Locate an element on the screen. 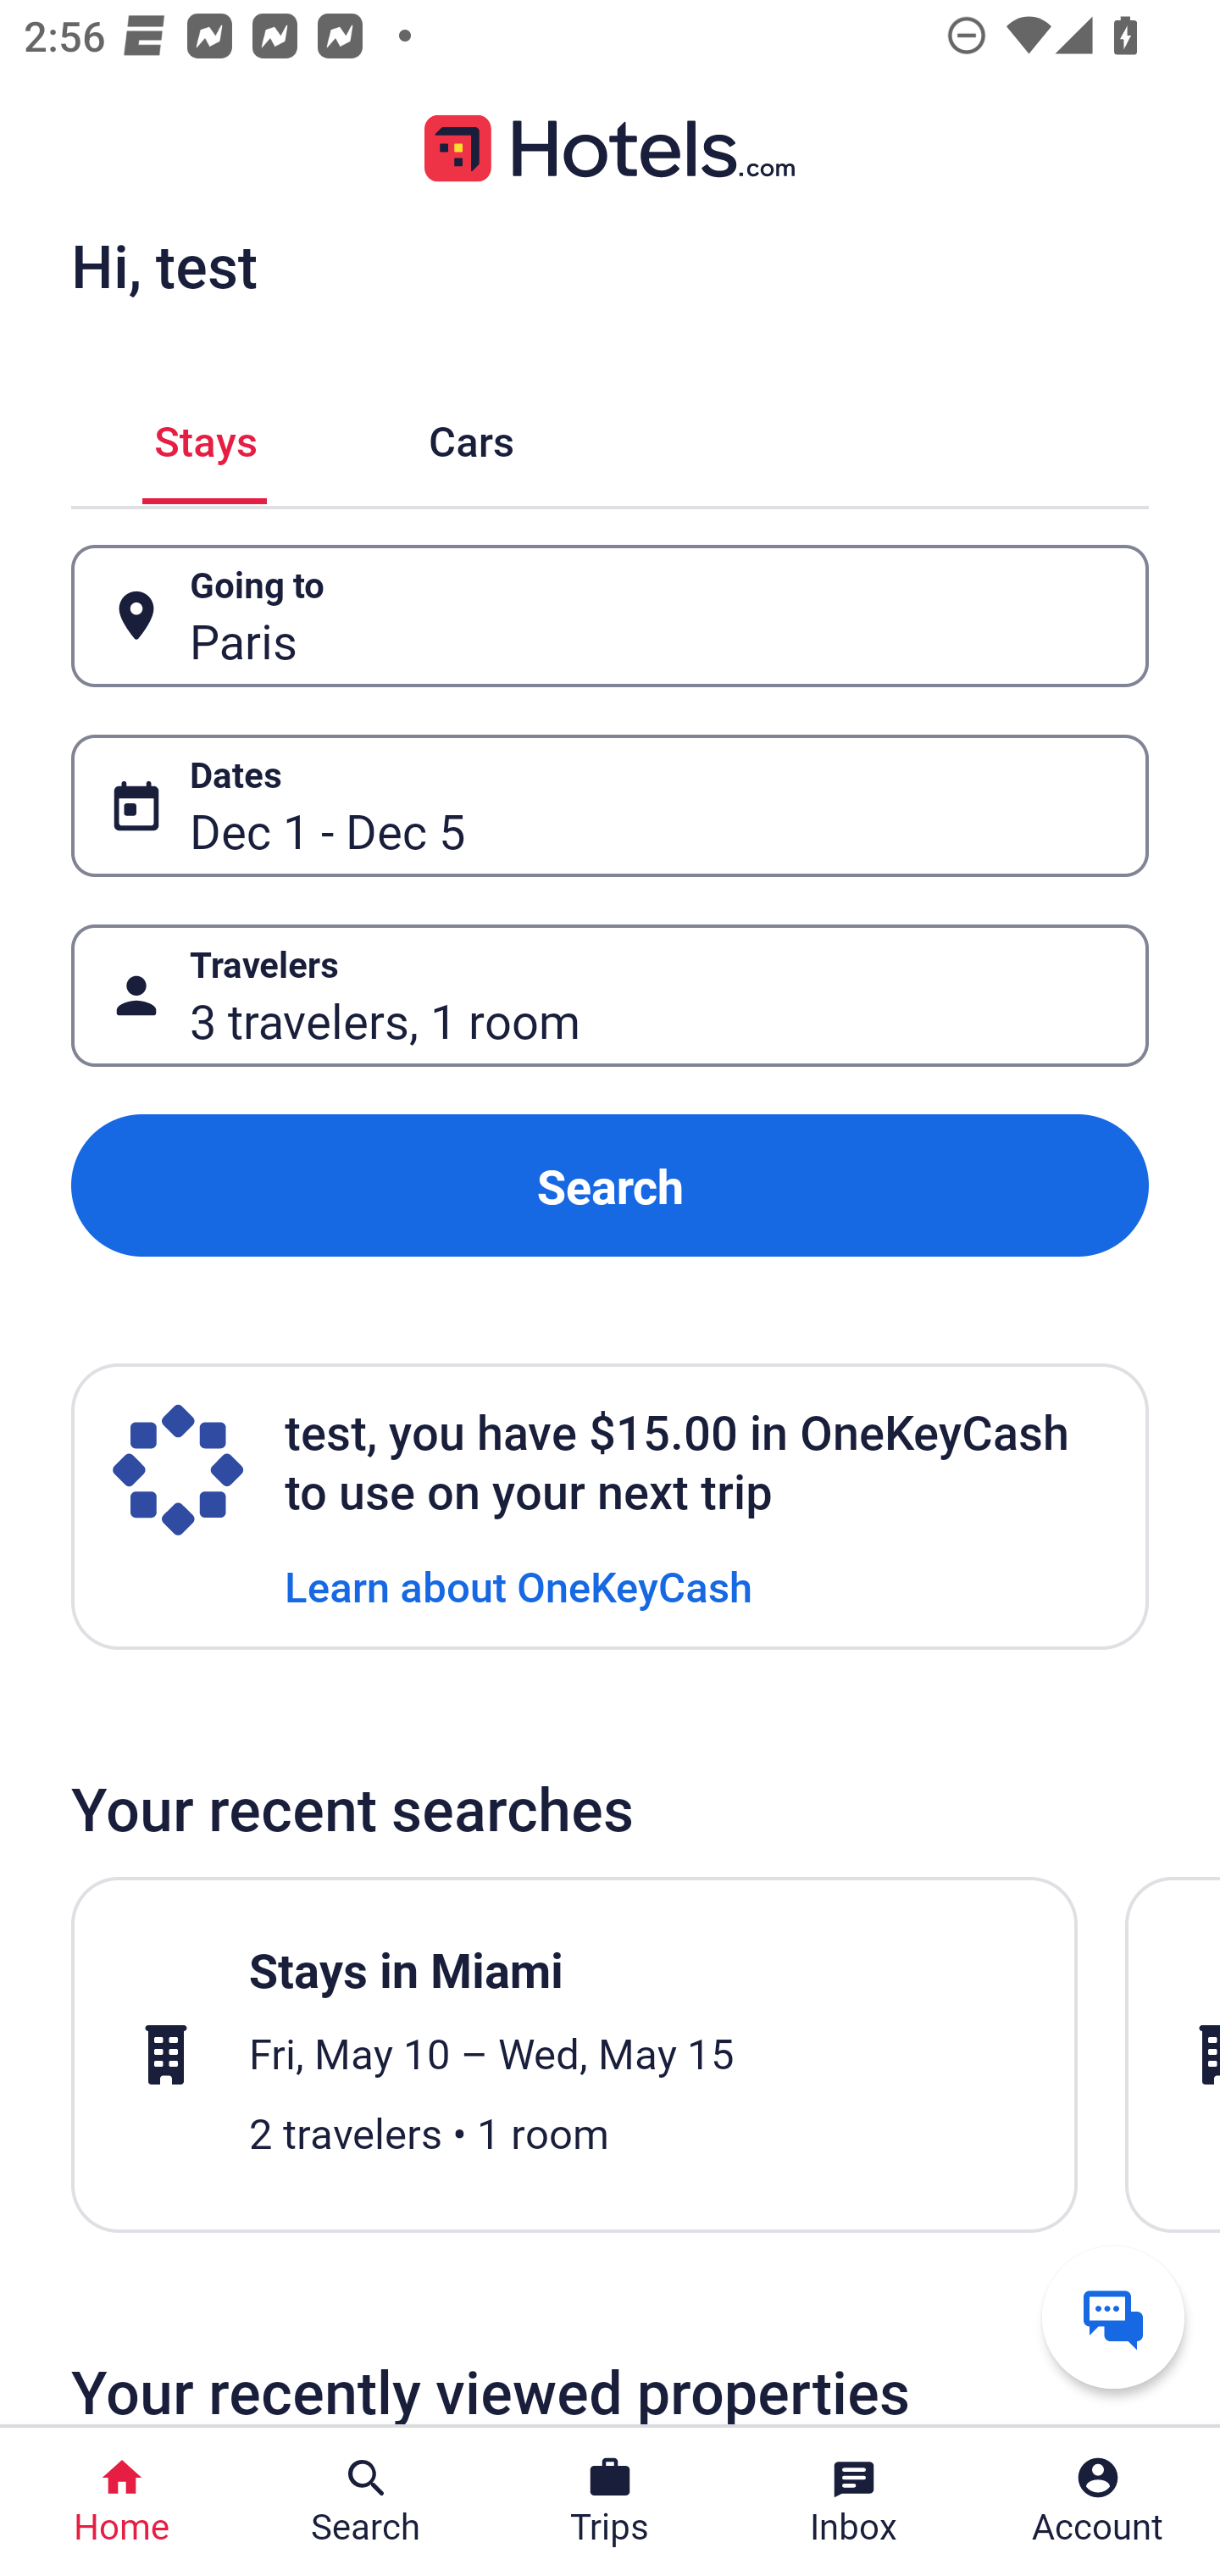  Inbox Inbox Button is located at coordinates (854, 2501).